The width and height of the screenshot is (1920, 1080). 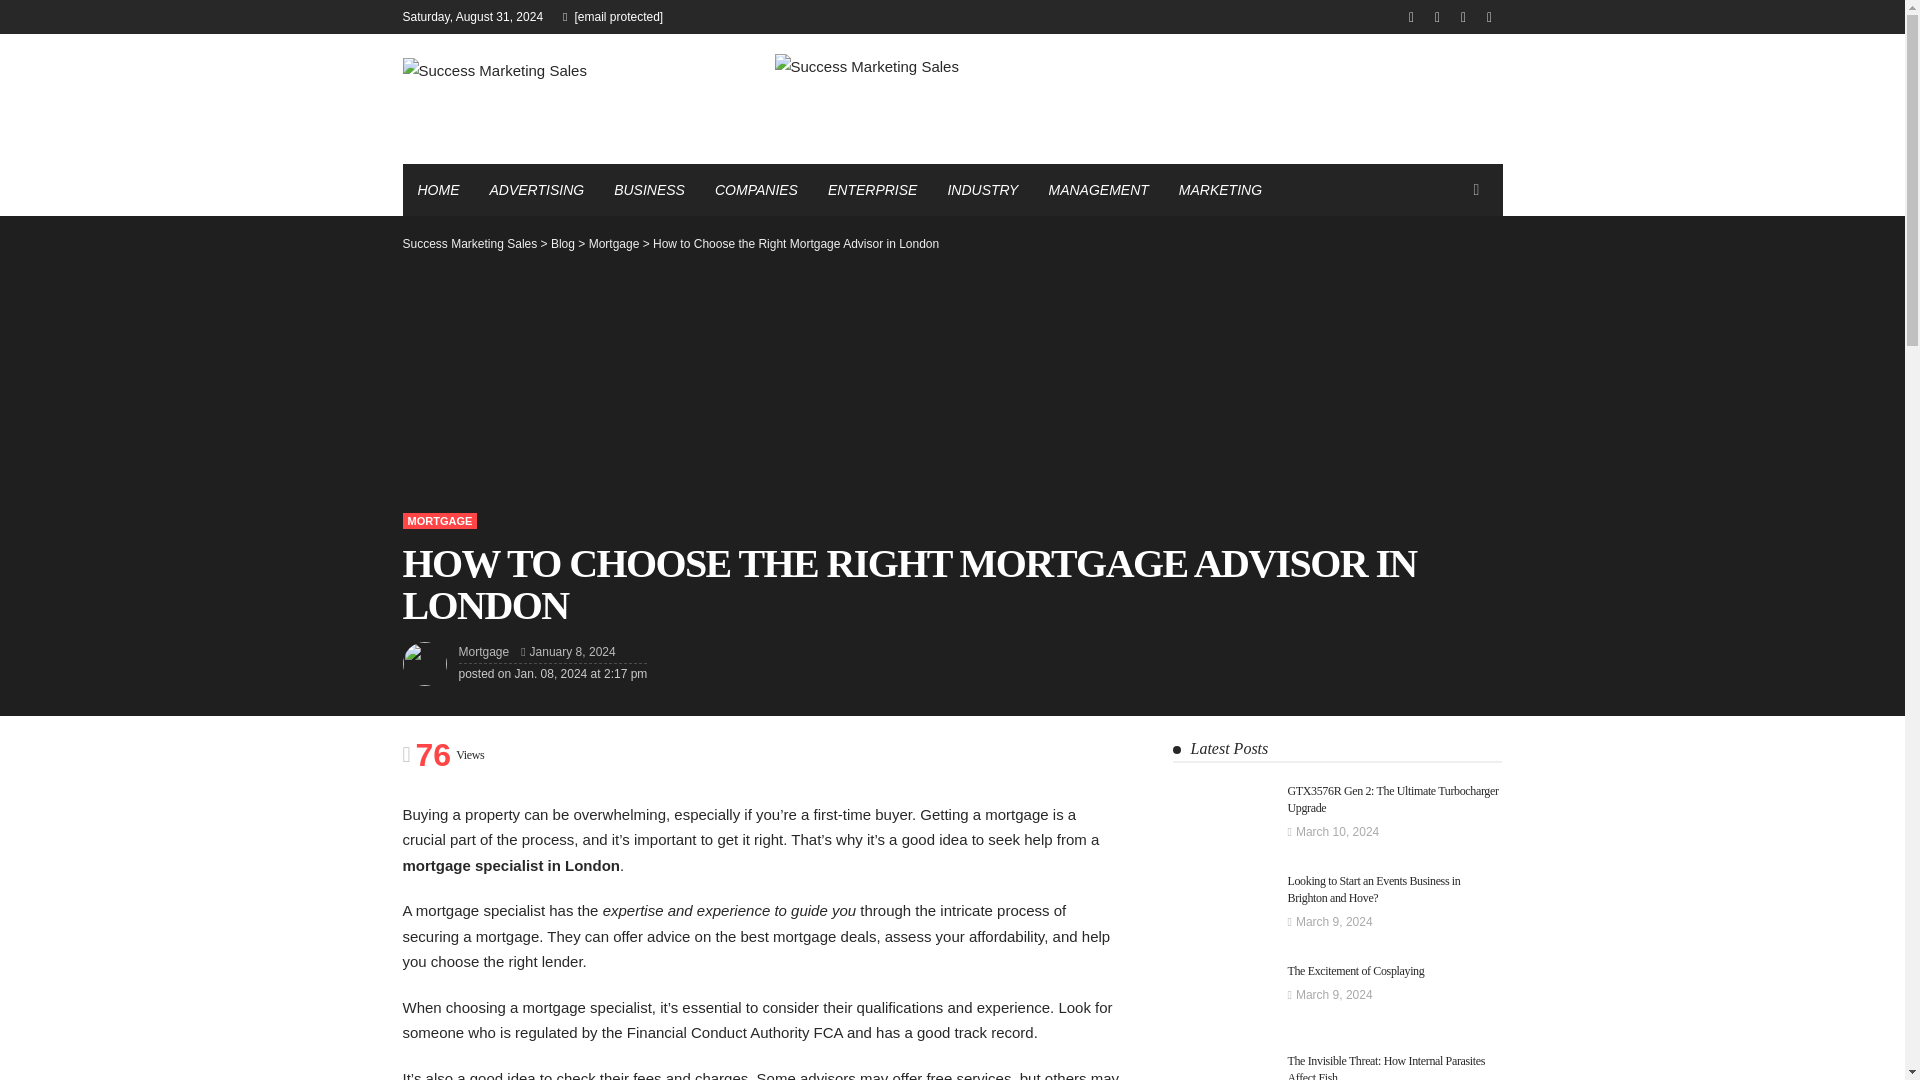 I want to click on Mortgage, so click(x=438, y=521).